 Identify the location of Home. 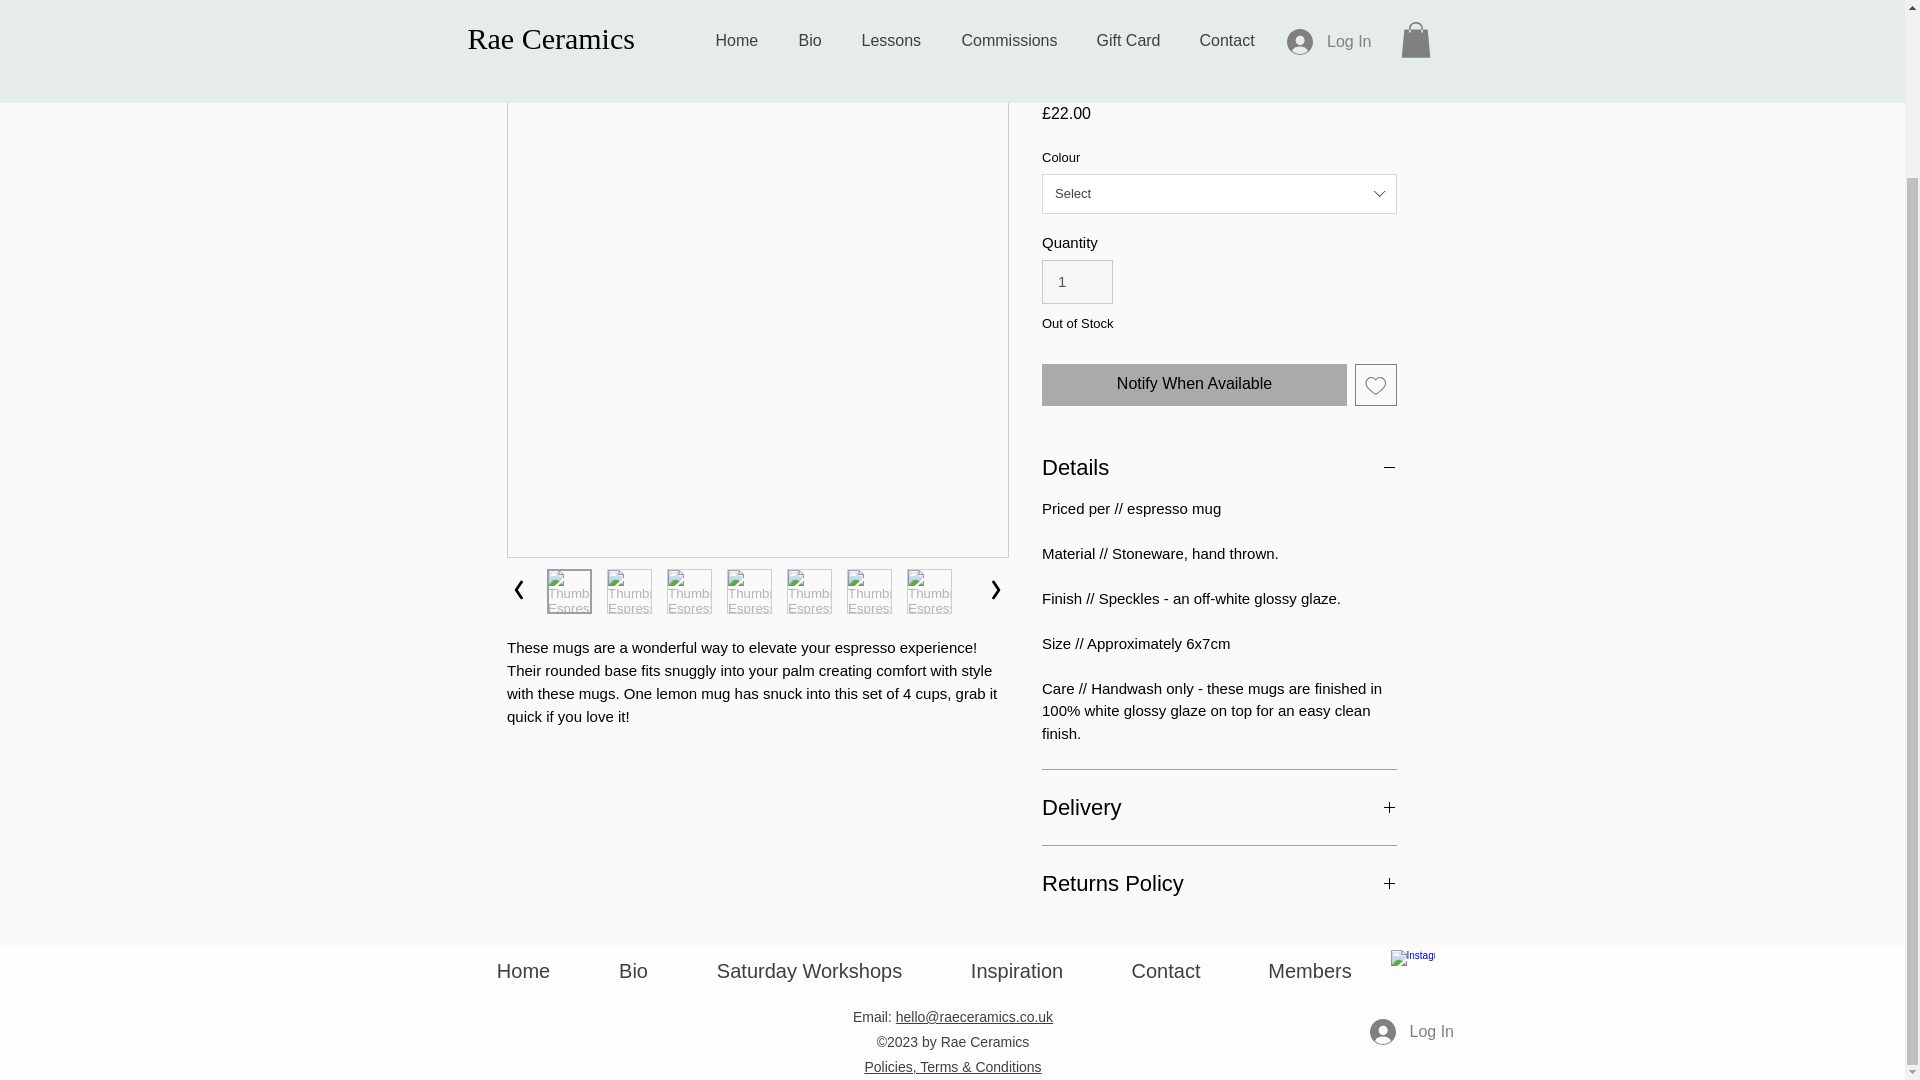
(522, 970).